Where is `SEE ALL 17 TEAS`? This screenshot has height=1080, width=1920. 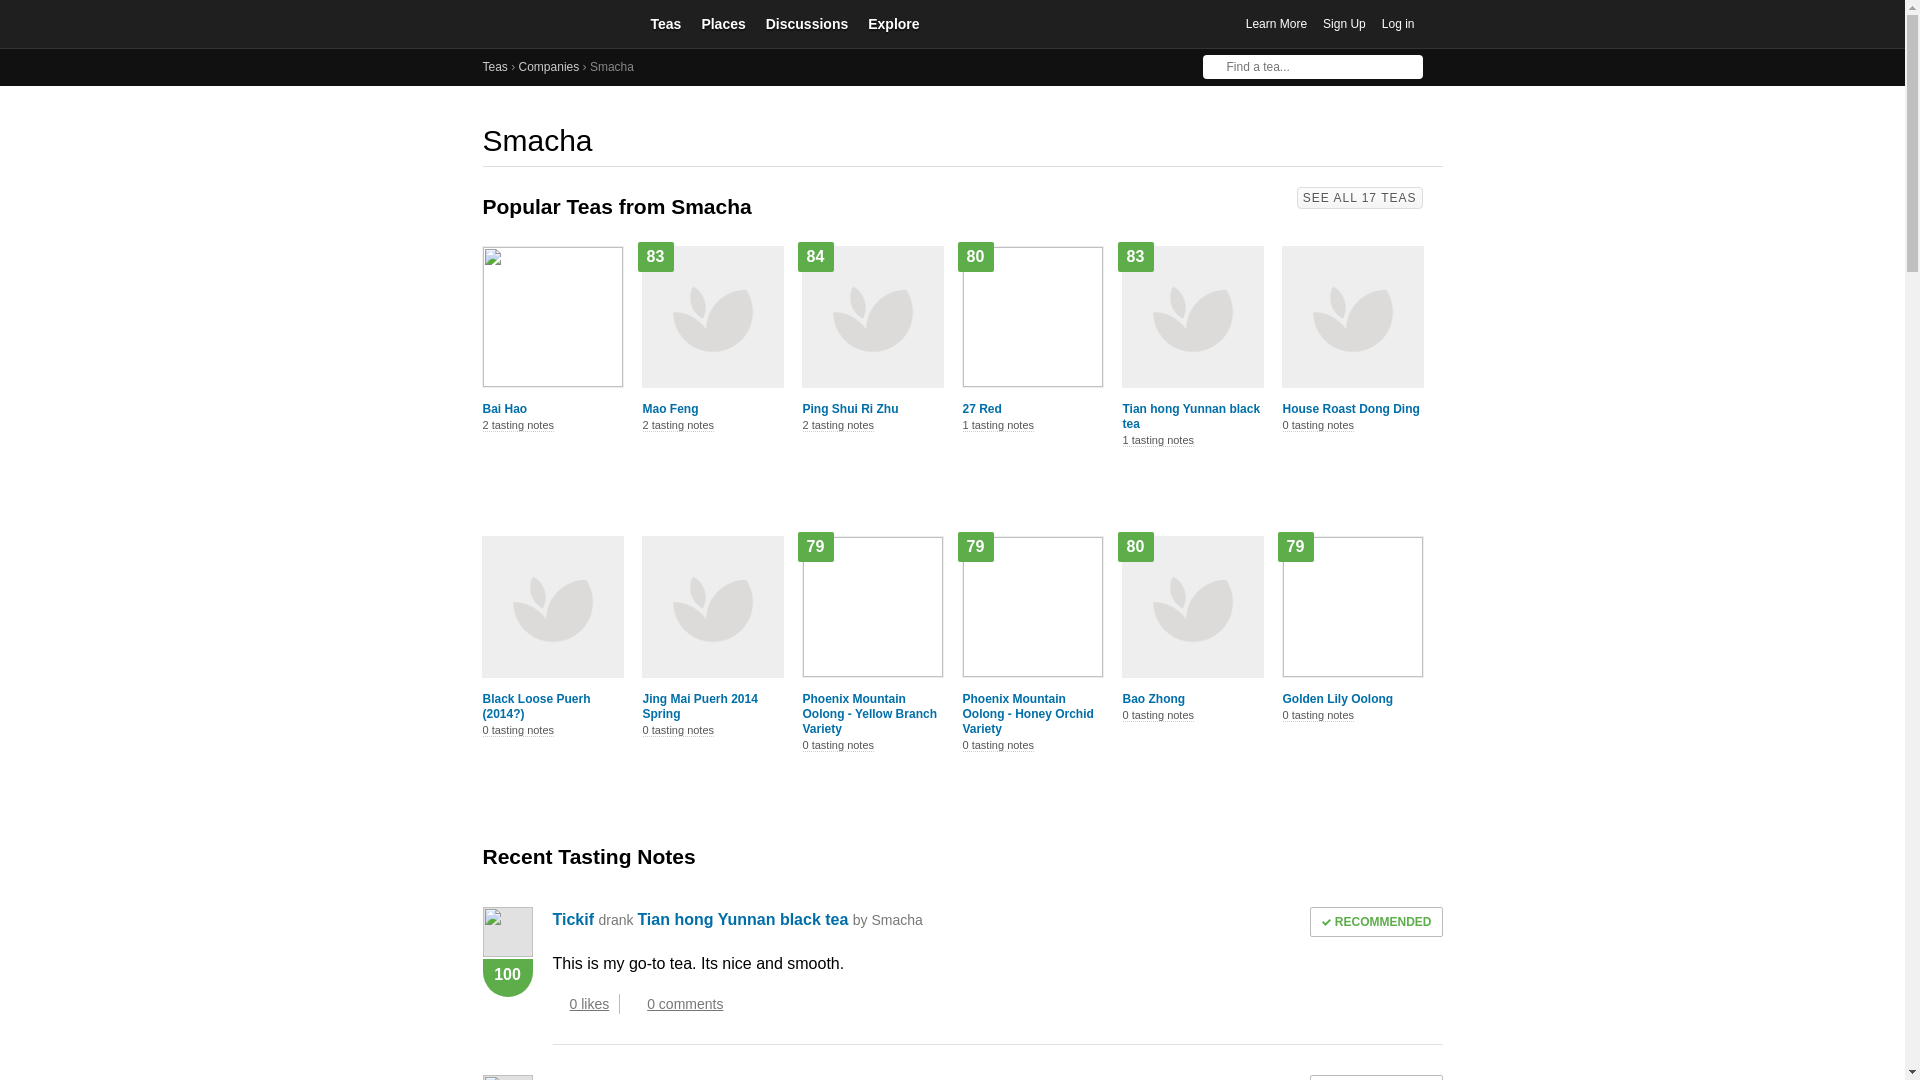
SEE ALL 17 TEAS is located at coordinates (1360, 198).